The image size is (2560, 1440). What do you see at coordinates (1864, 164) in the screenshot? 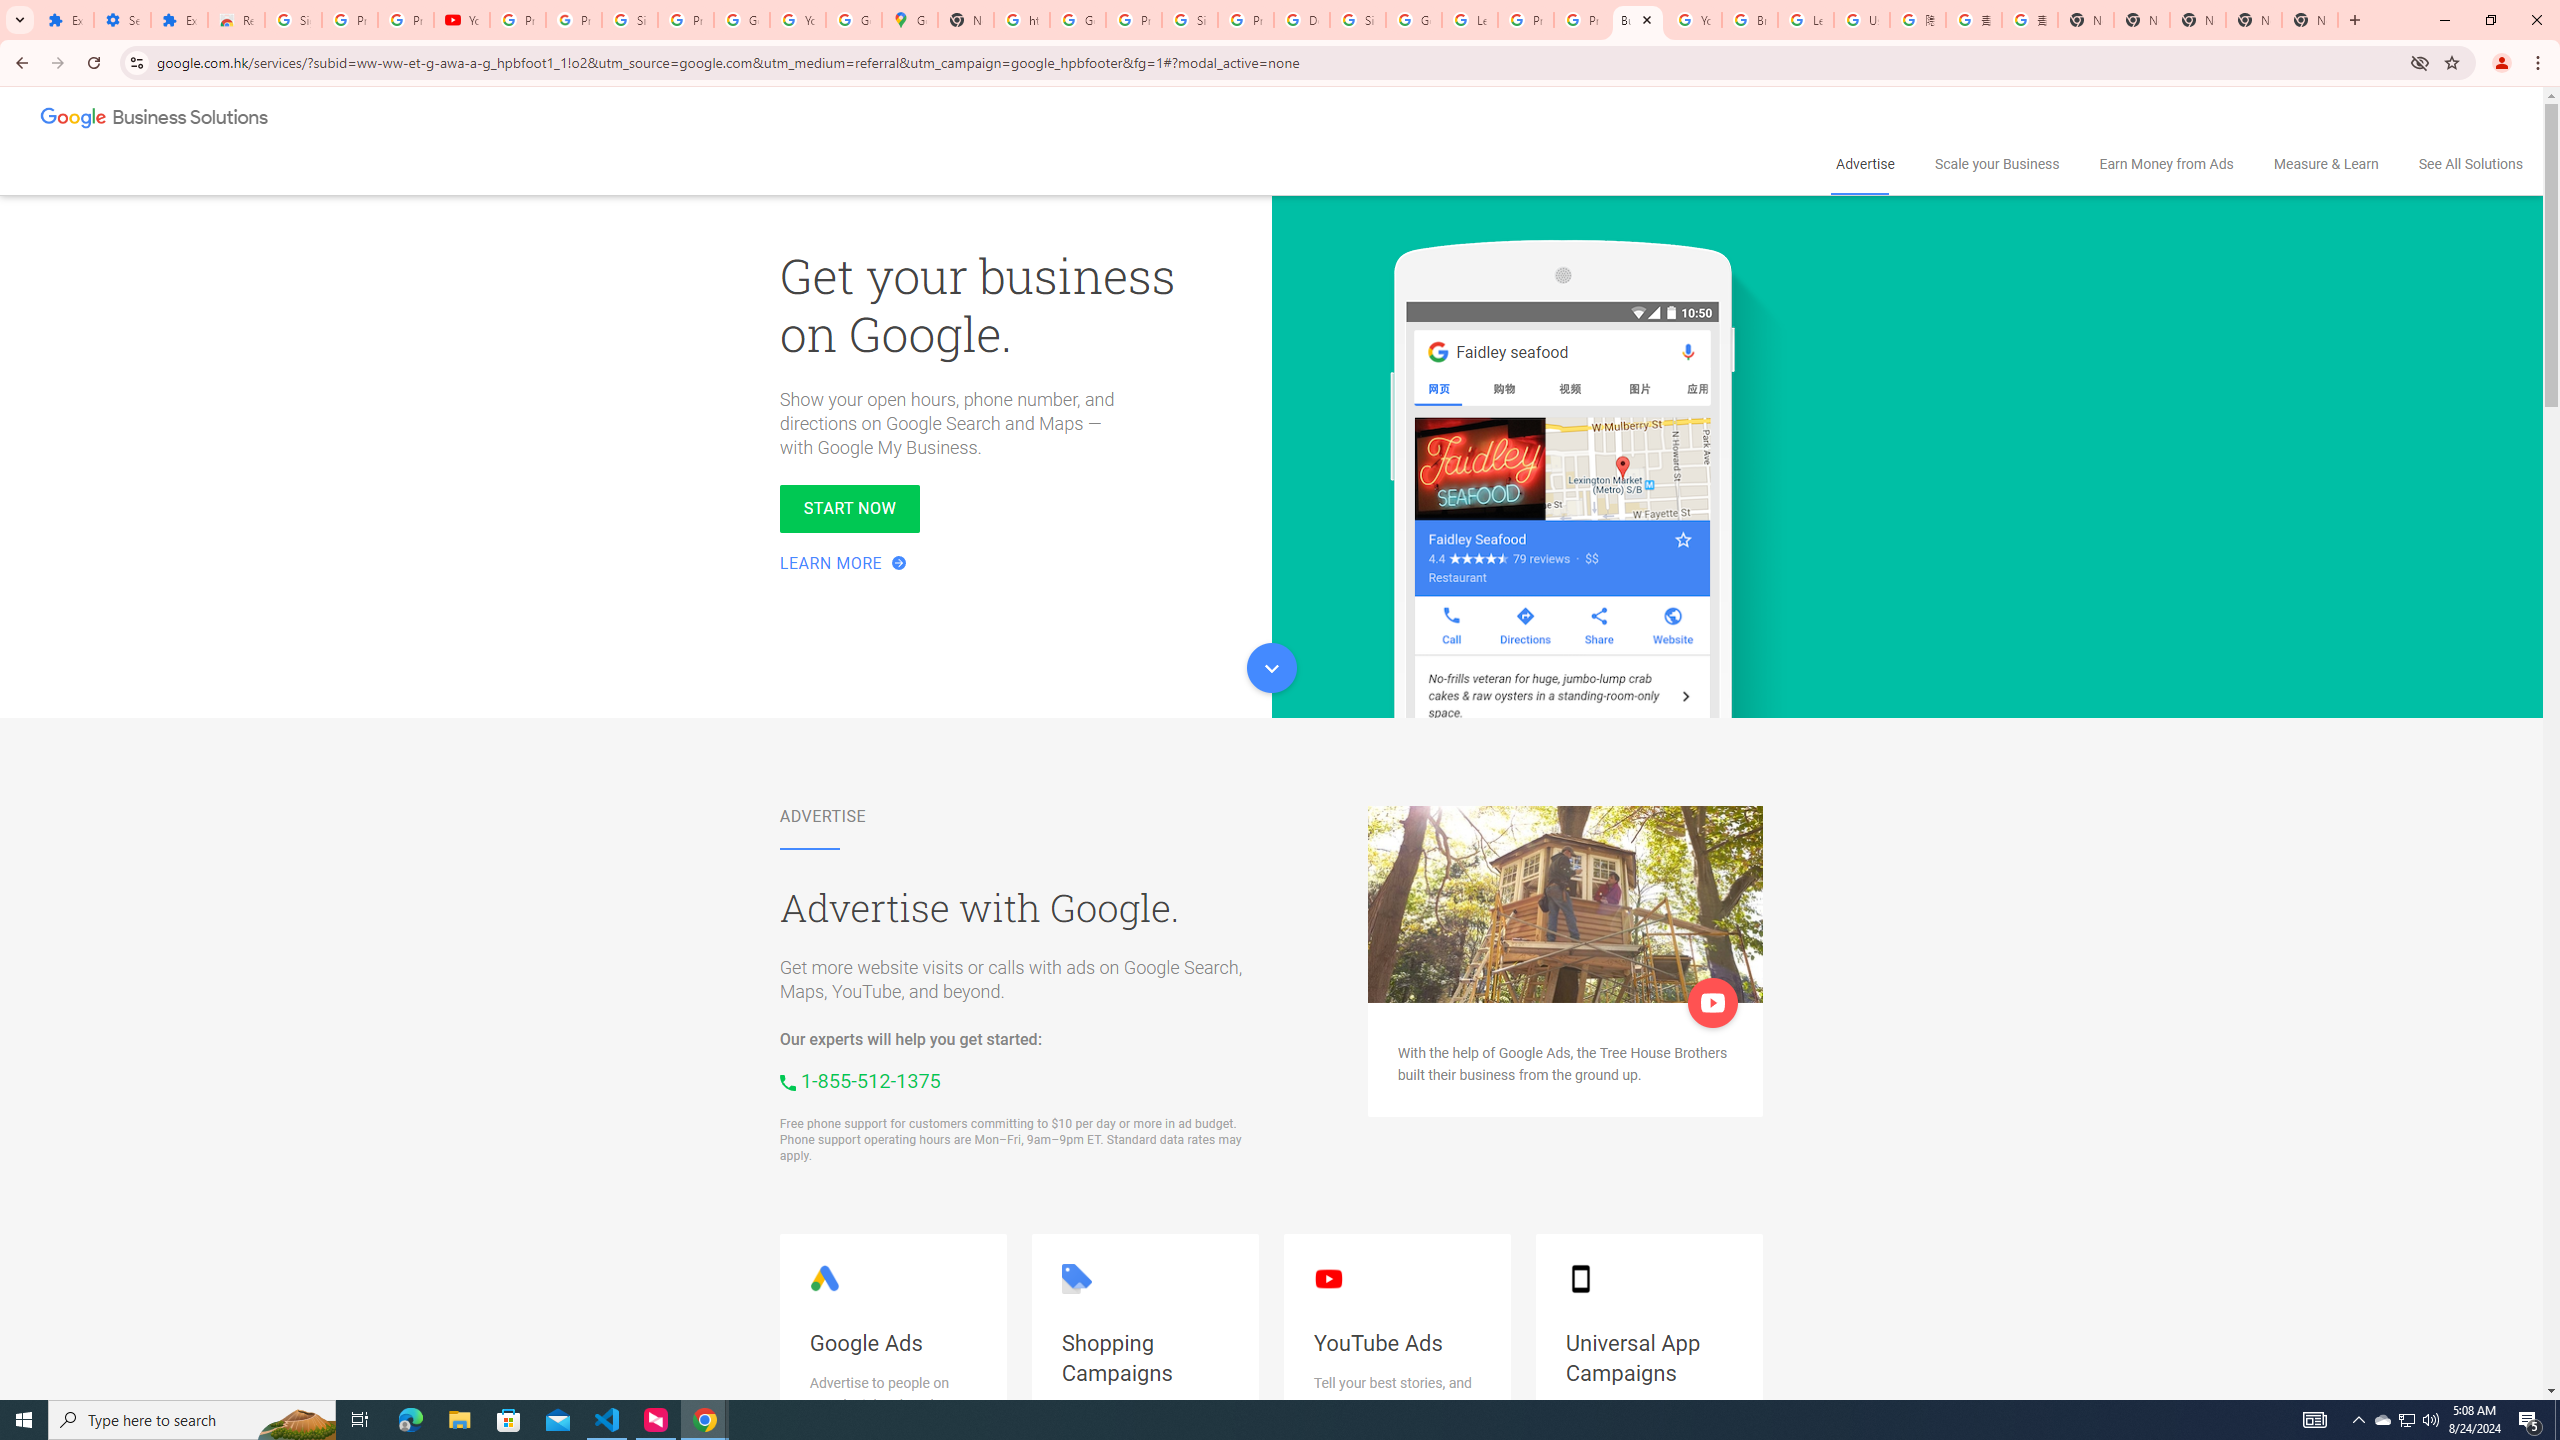
I see `Advertise` at bounding box center [1864, 164].